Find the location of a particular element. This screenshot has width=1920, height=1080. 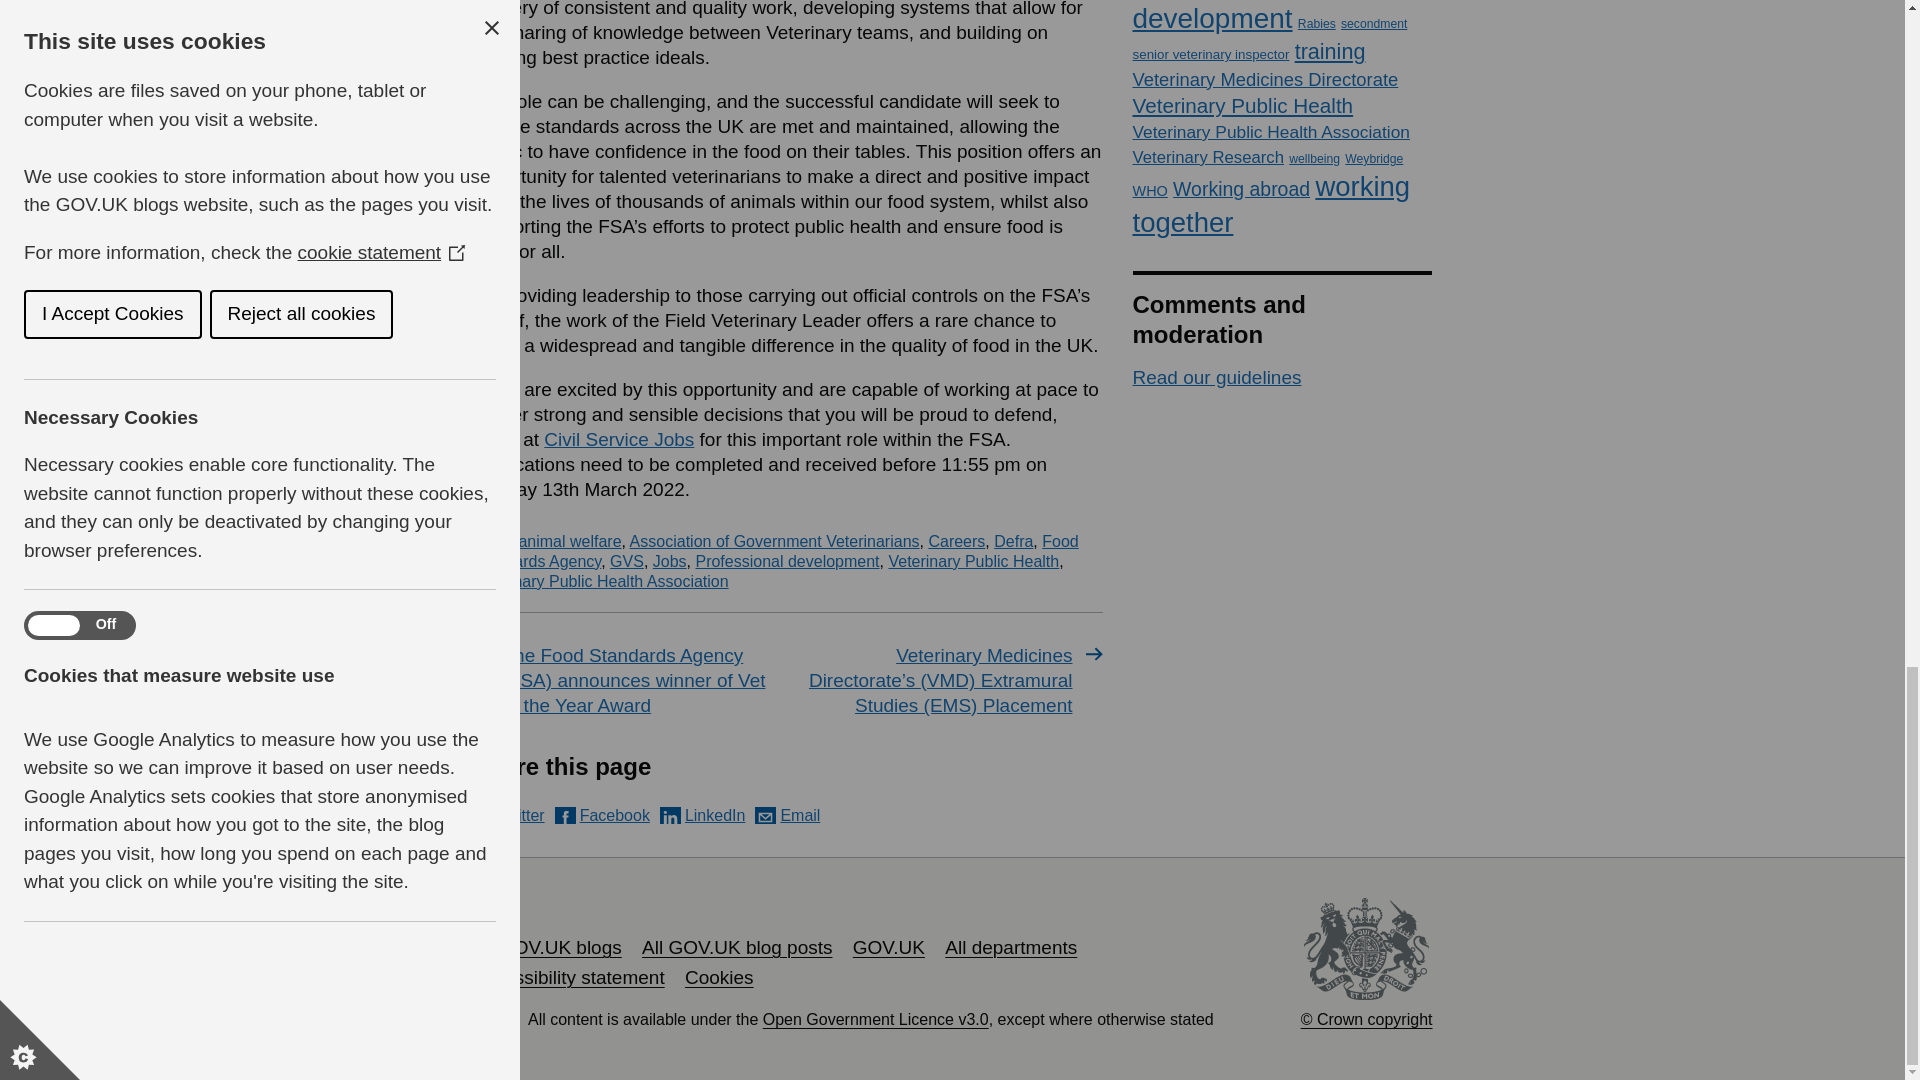

Defra is located at coordinates (1013, 541).